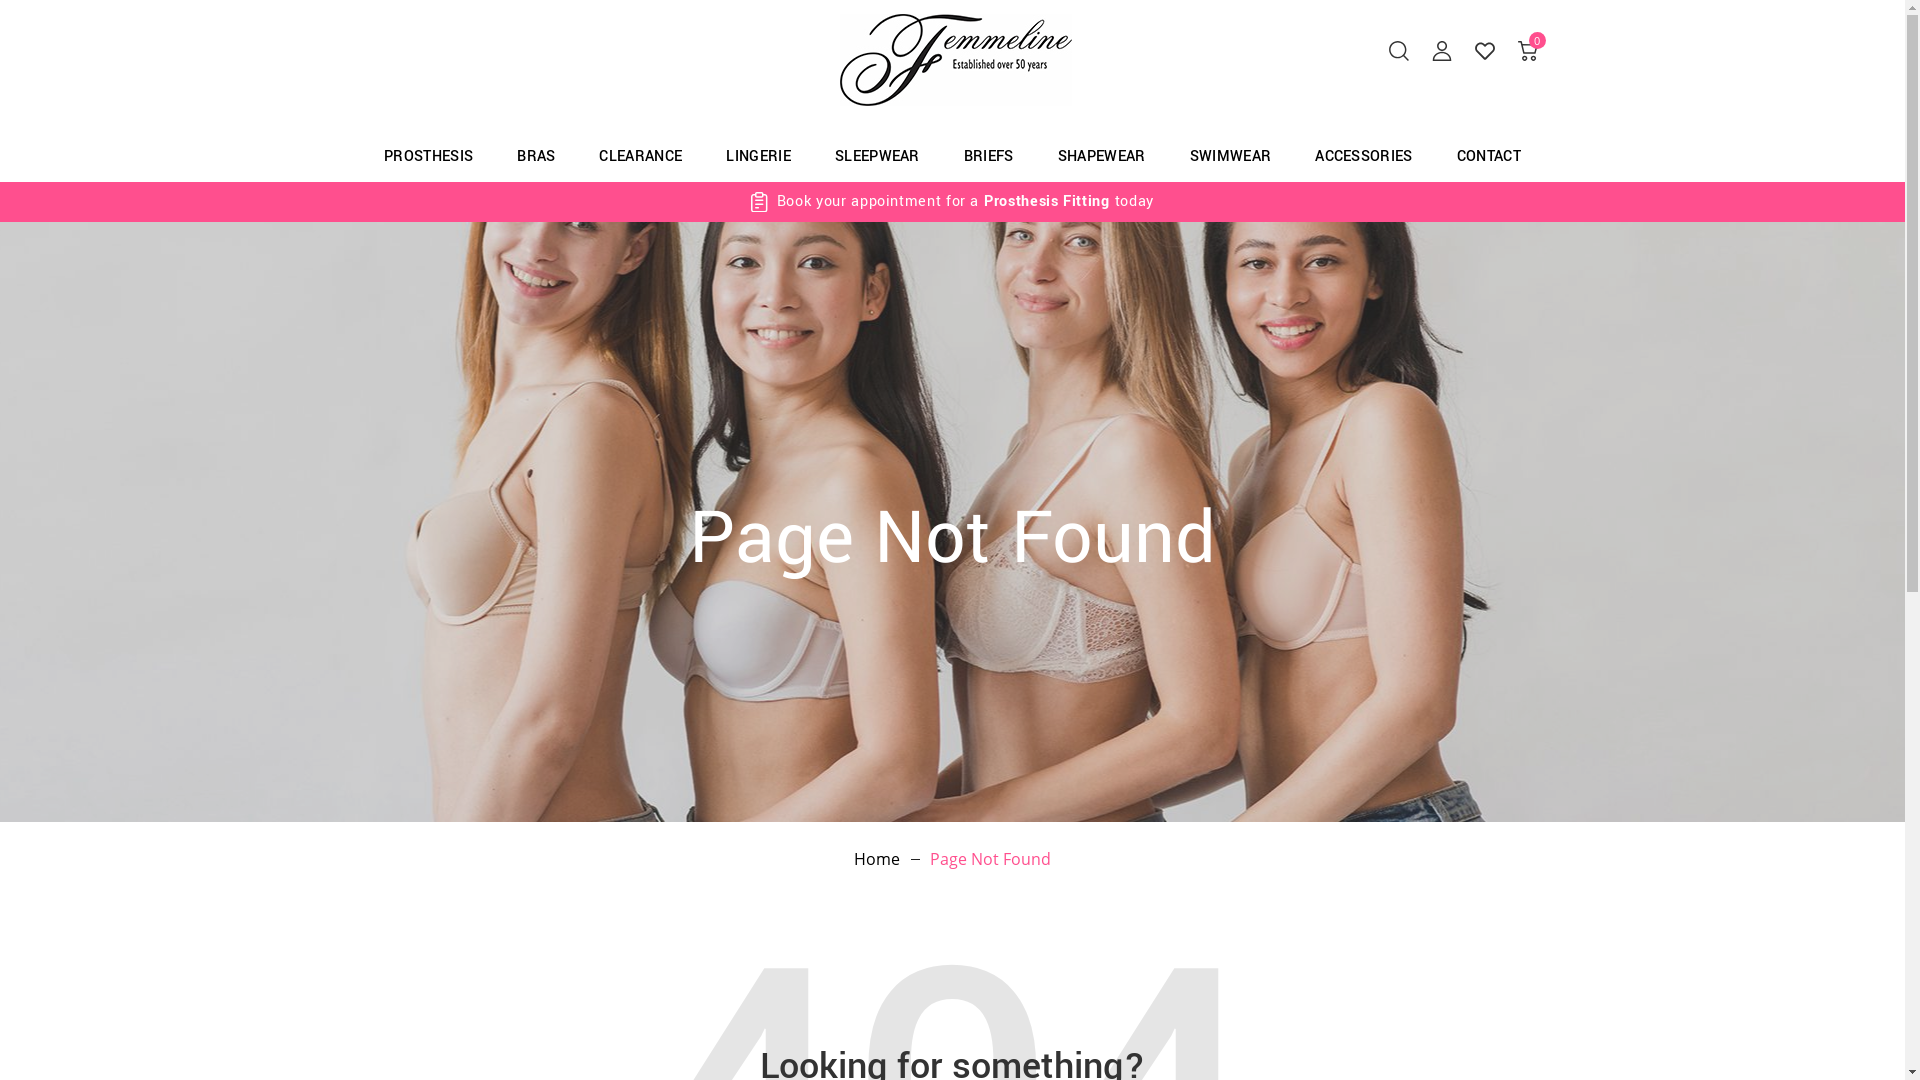  Describe the element at coordinates (877, 859) in the screenshot. I see `Home` at that location.